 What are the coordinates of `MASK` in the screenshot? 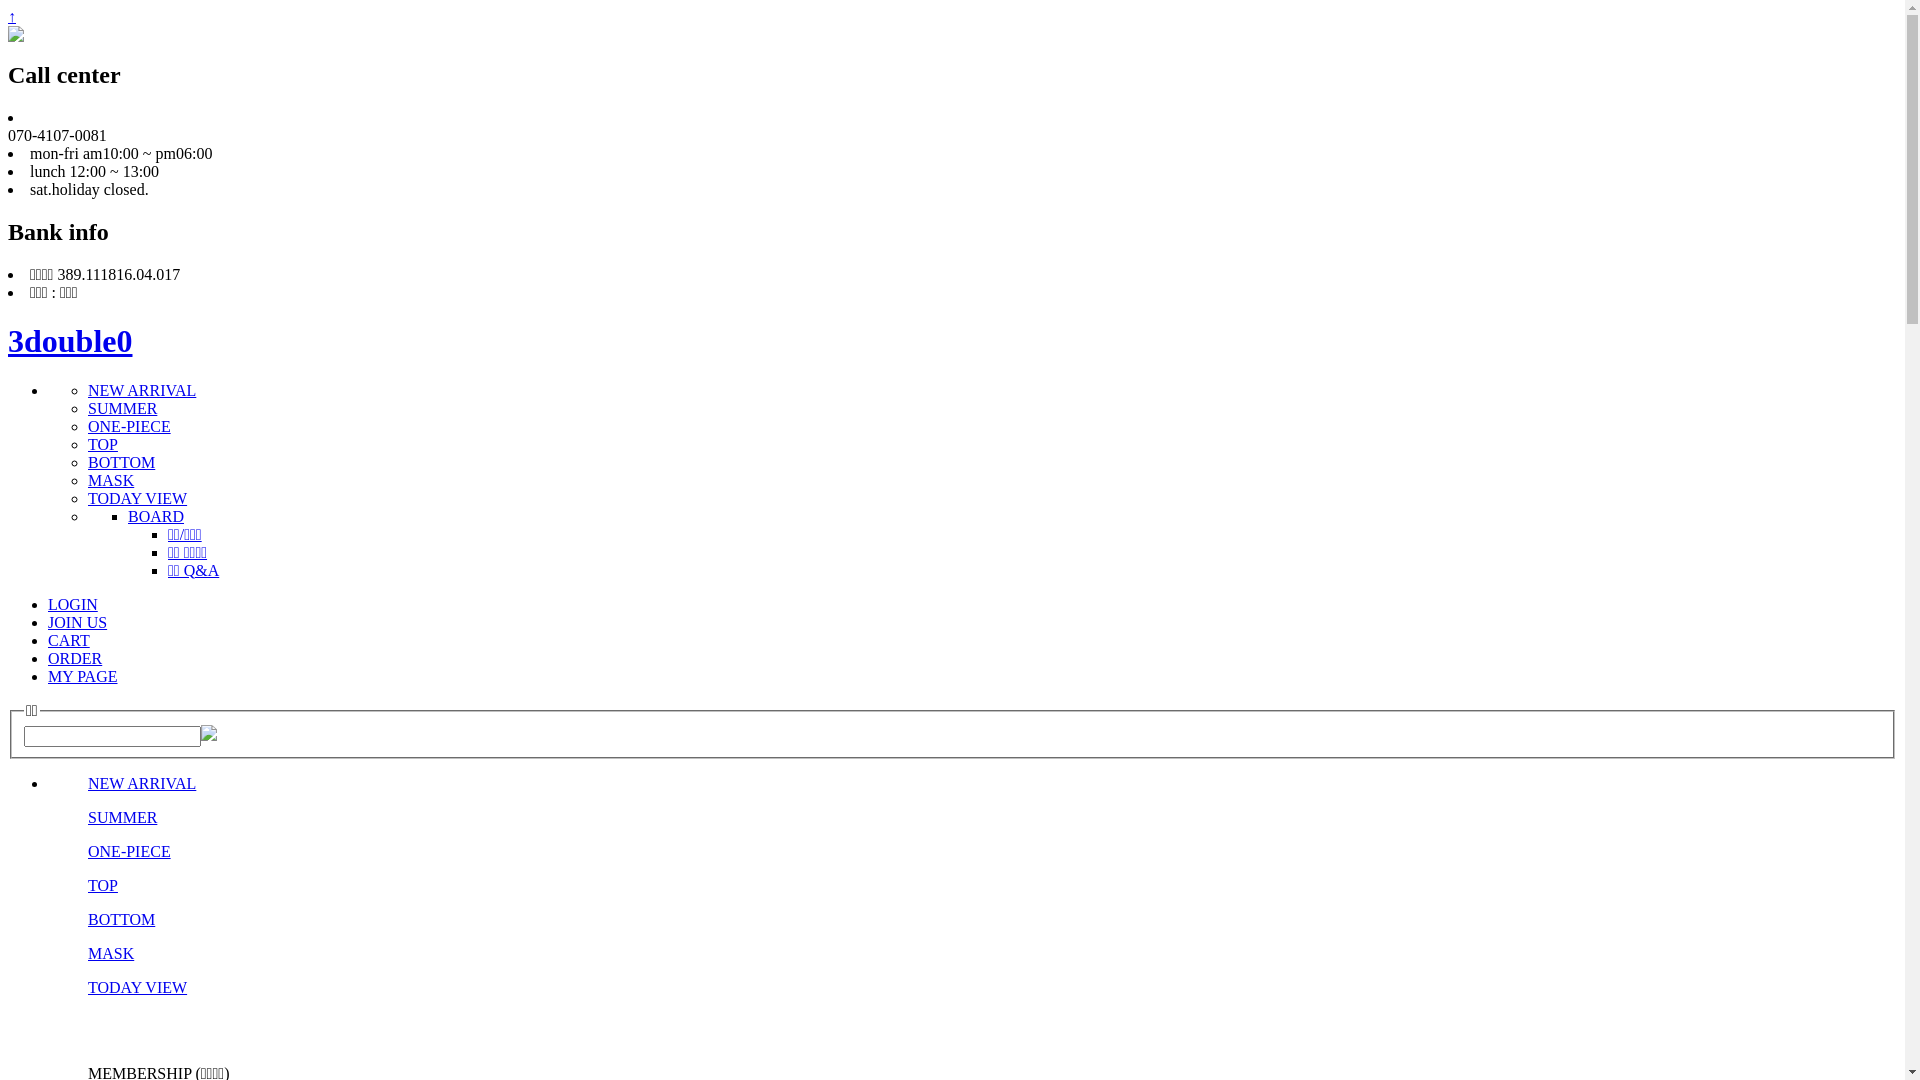 It's located at (111, 954).